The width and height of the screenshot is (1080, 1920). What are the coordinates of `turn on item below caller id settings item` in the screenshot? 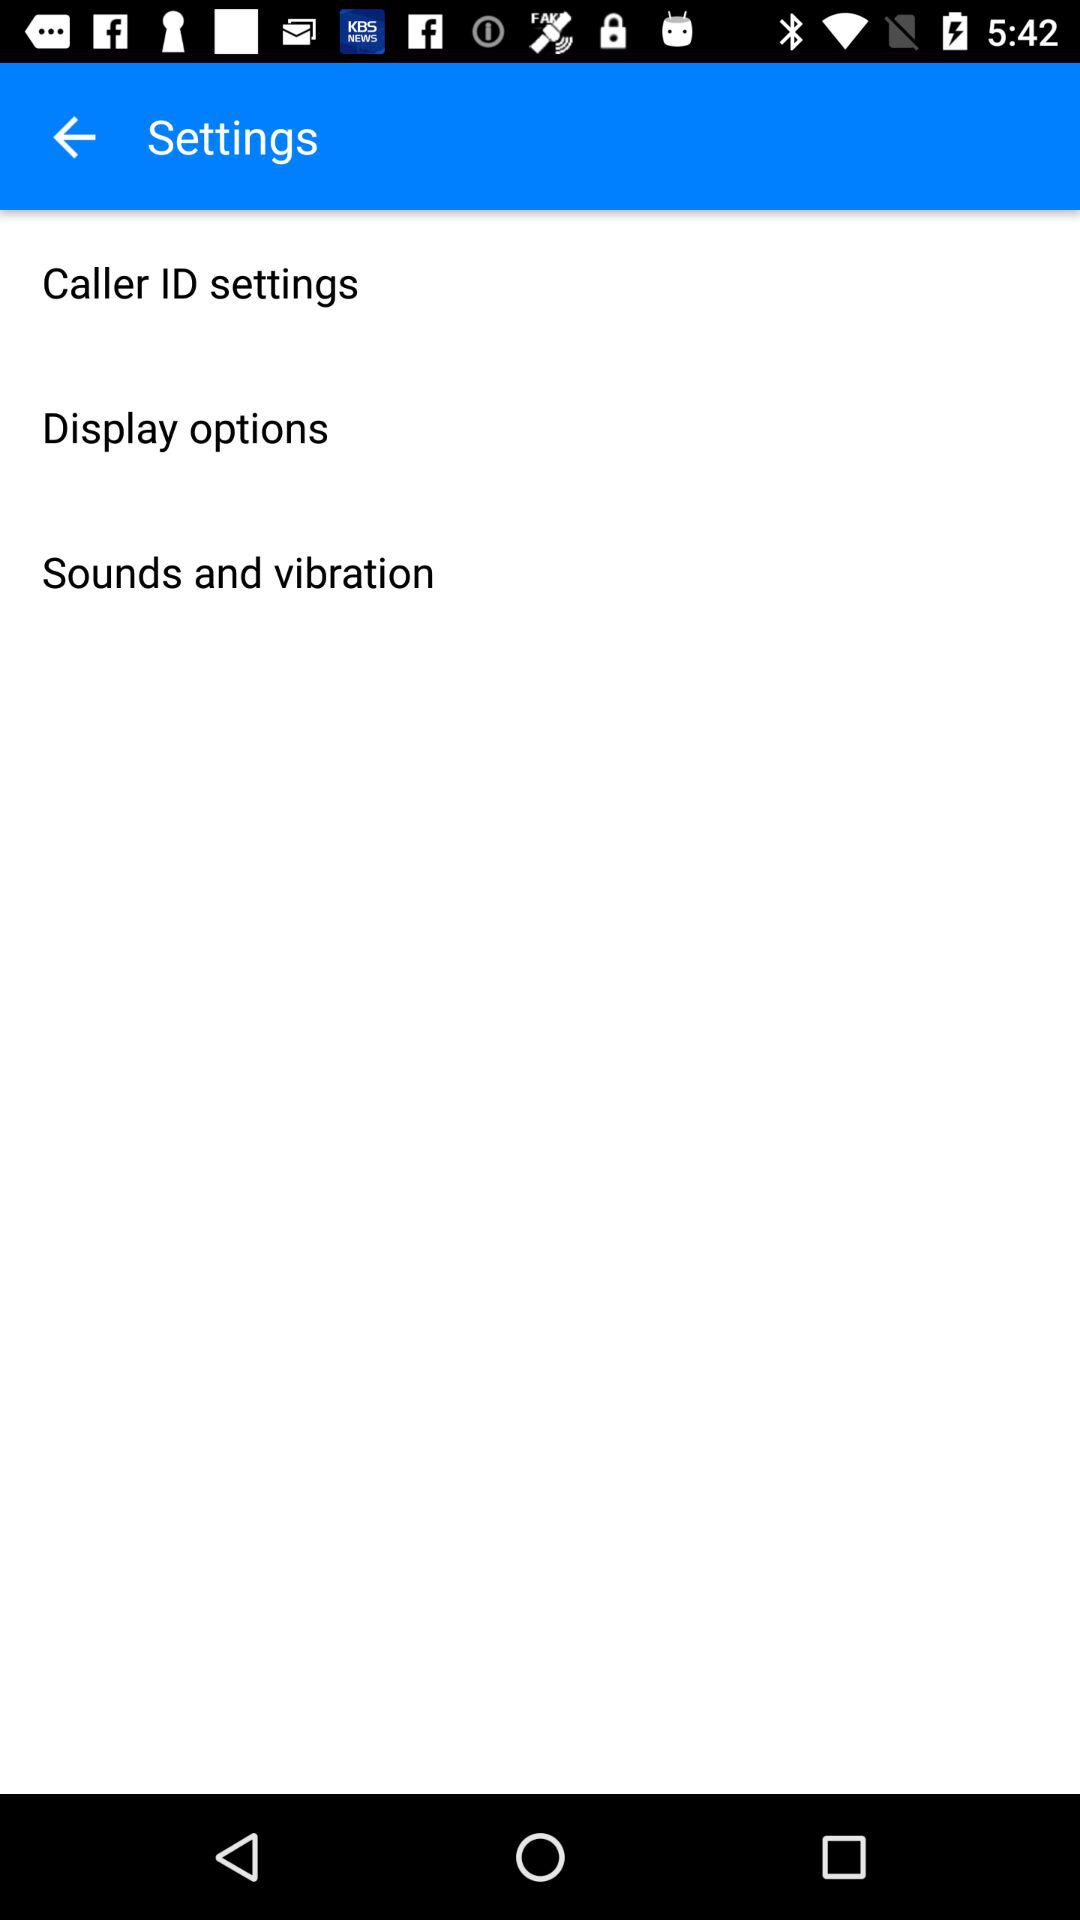 It's located at (540, 426).